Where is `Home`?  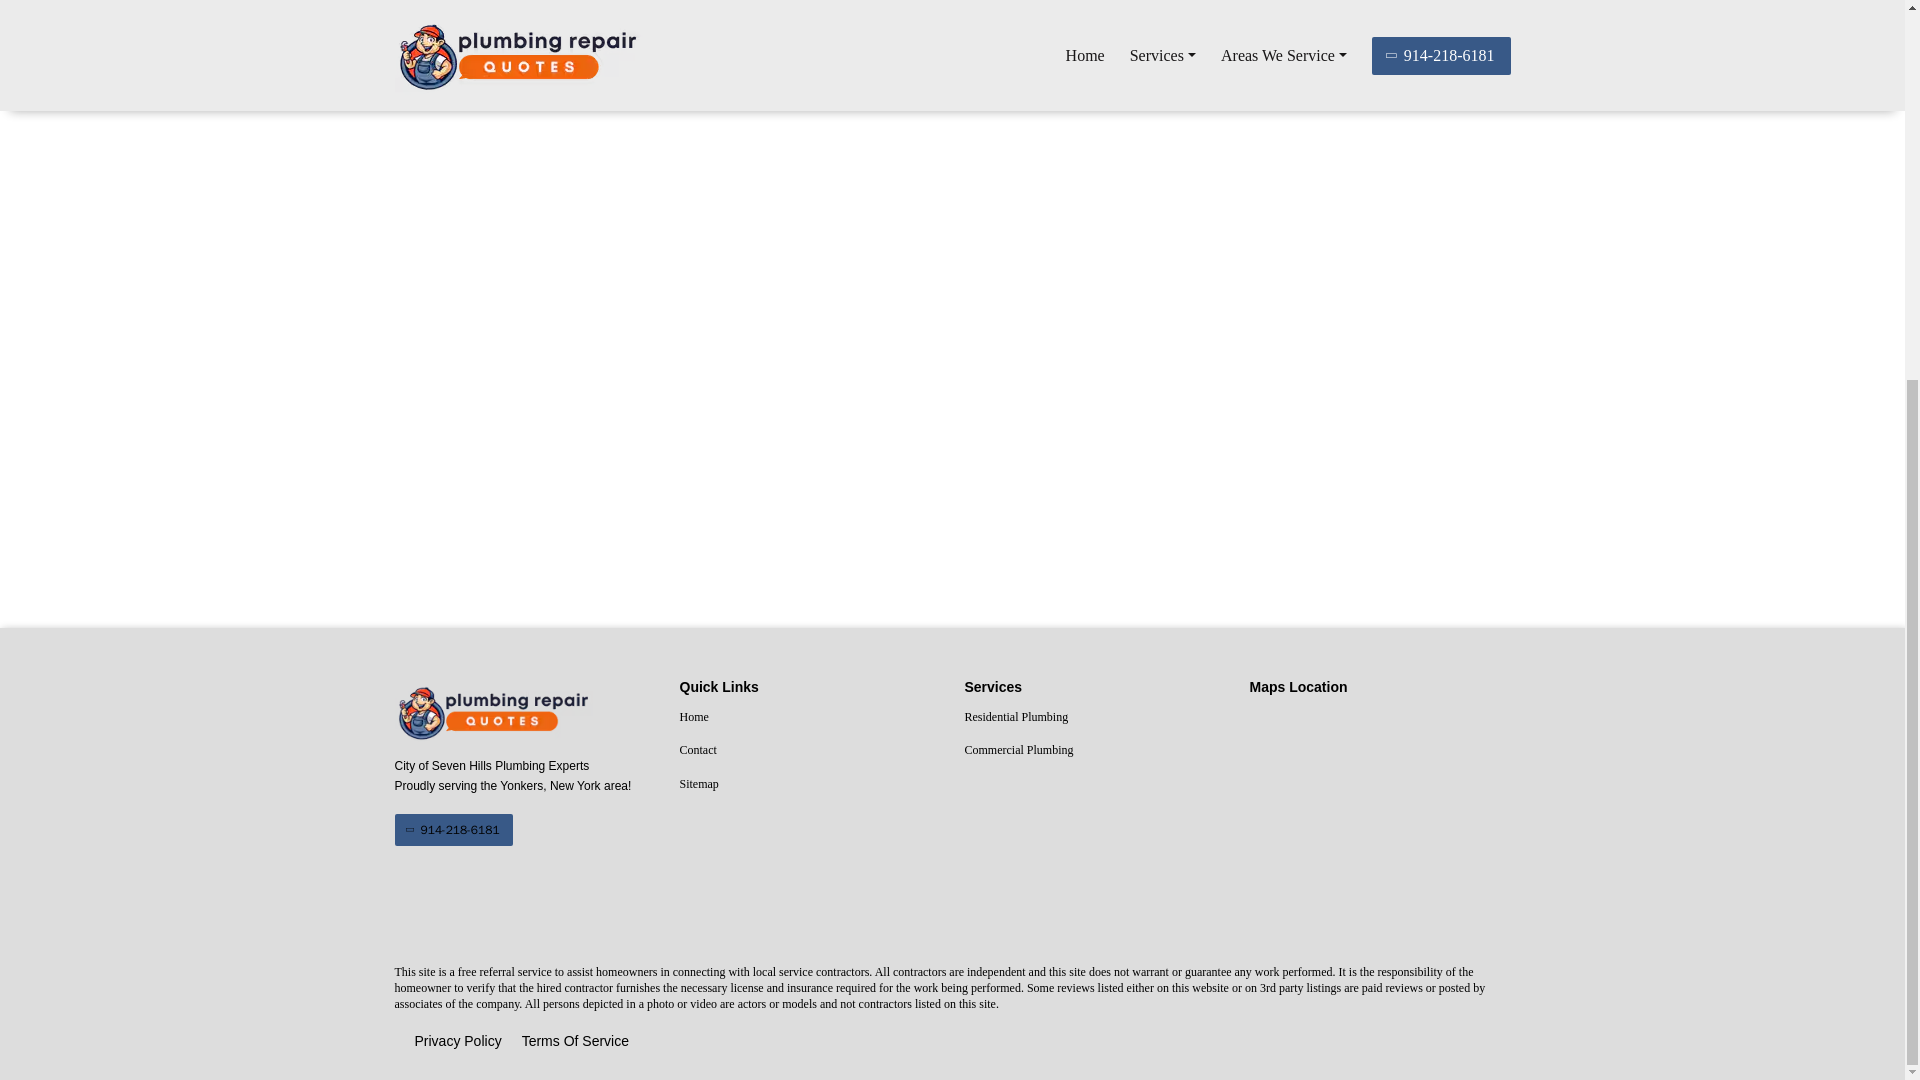
Home is located at coordinates (810, 718).